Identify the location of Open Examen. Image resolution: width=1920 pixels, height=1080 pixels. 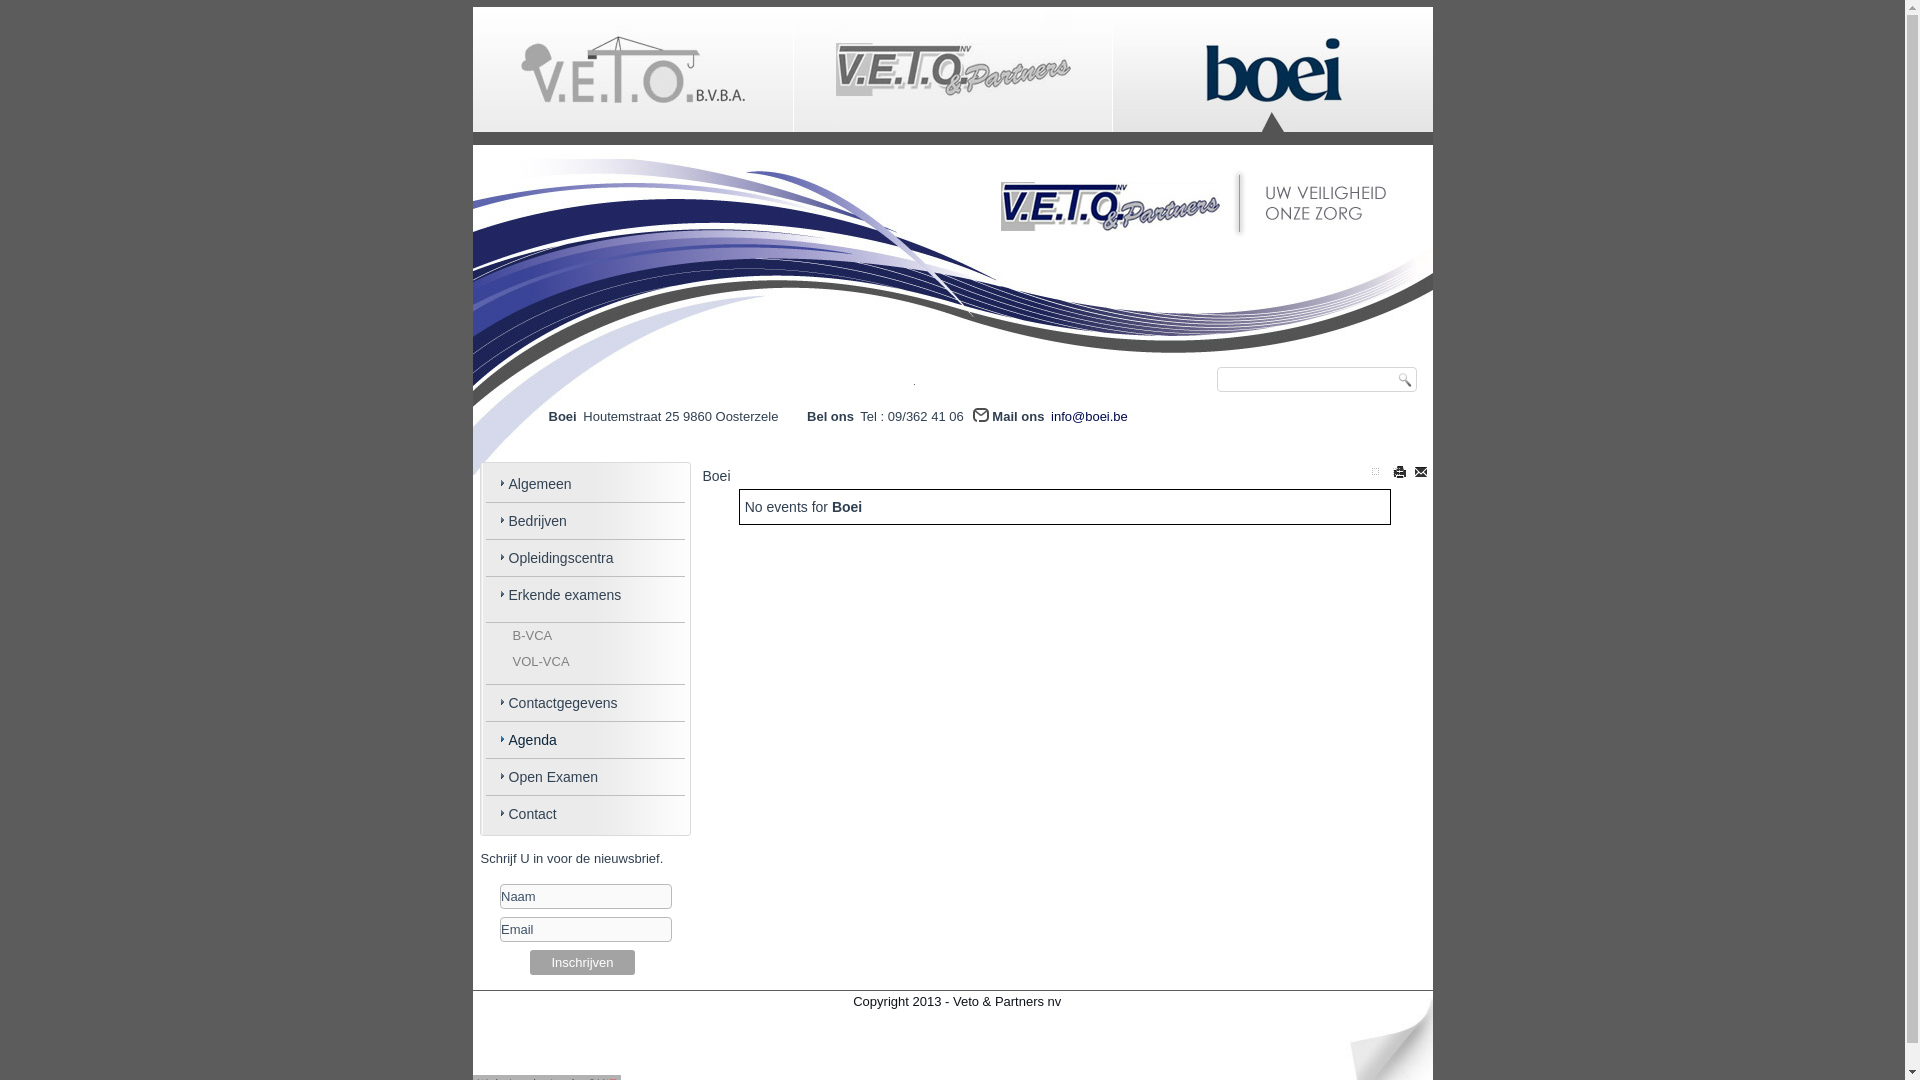
(586, 777).